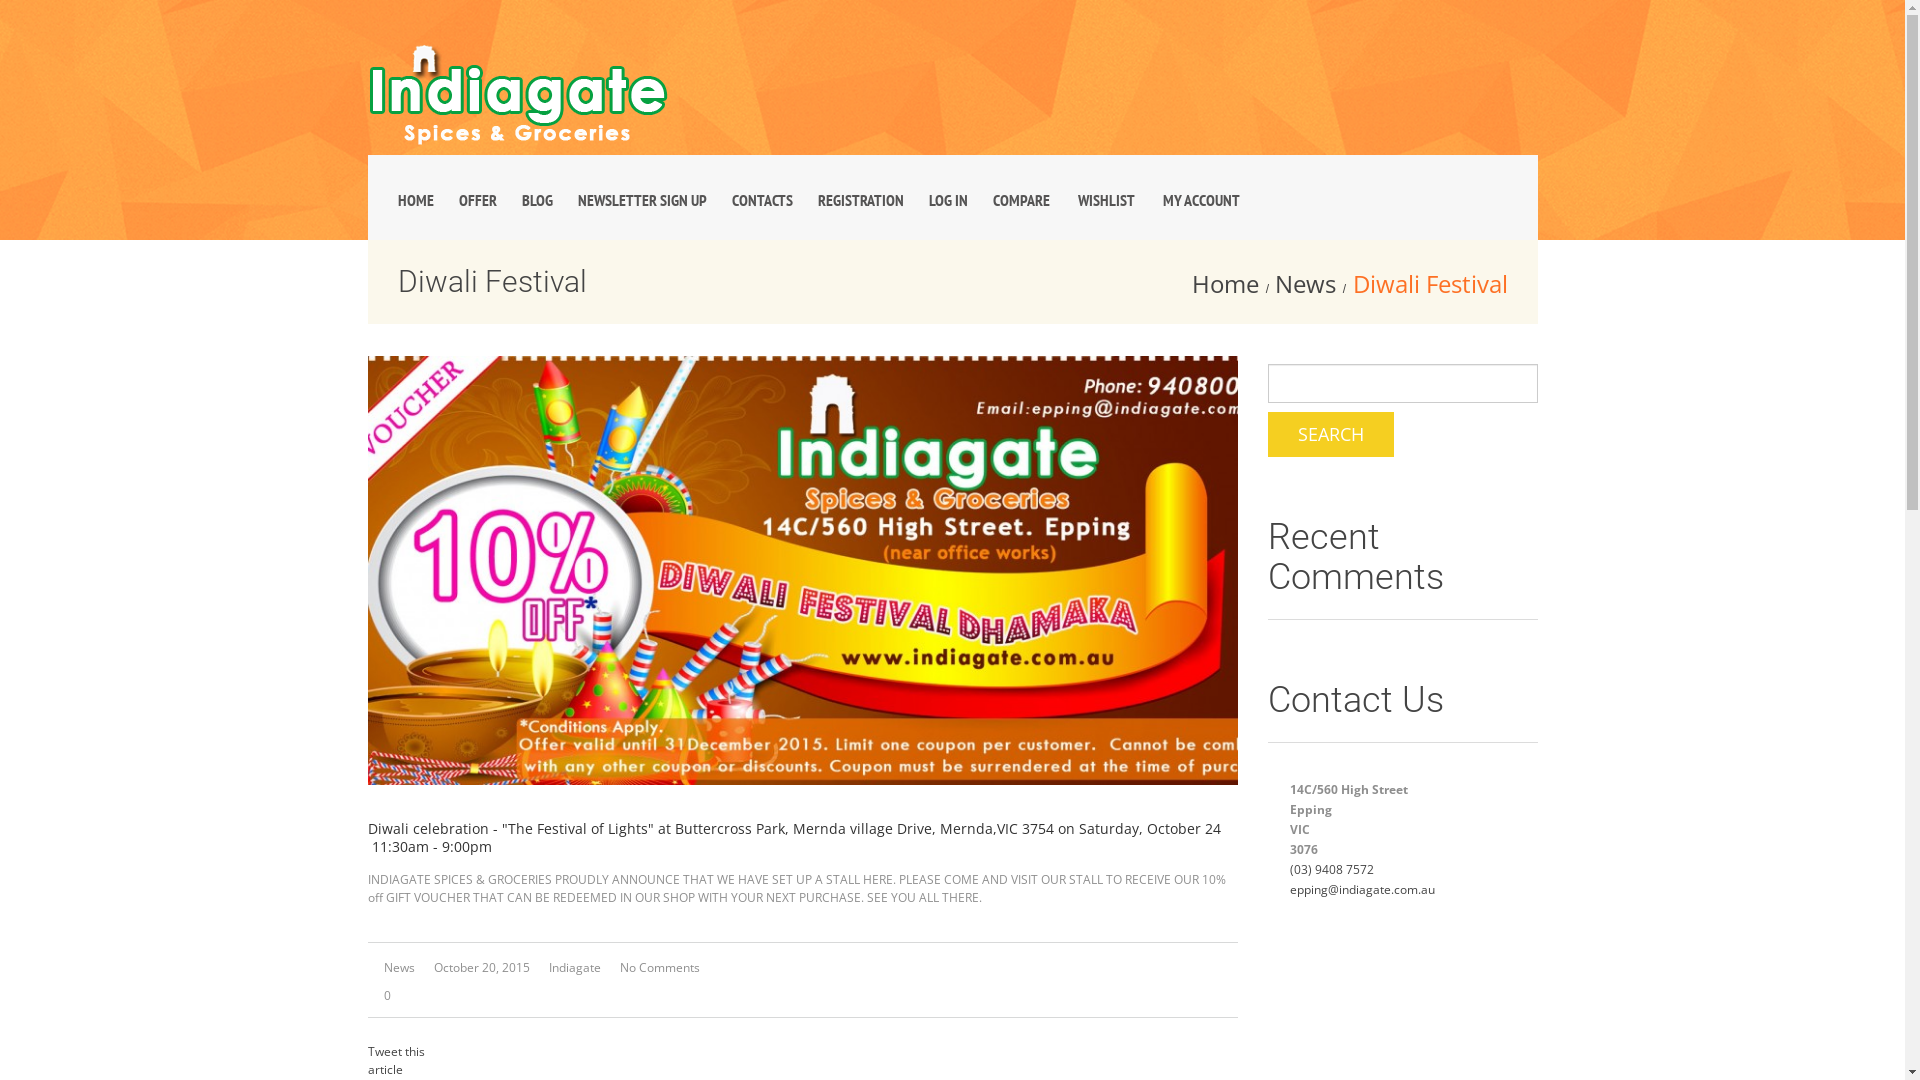 The width and height of the screenshot is (1920, 1080). What do you see at coordinates (948, 200) in the screenshot?
I see `LOG IN` at bounding box center [948, 200].